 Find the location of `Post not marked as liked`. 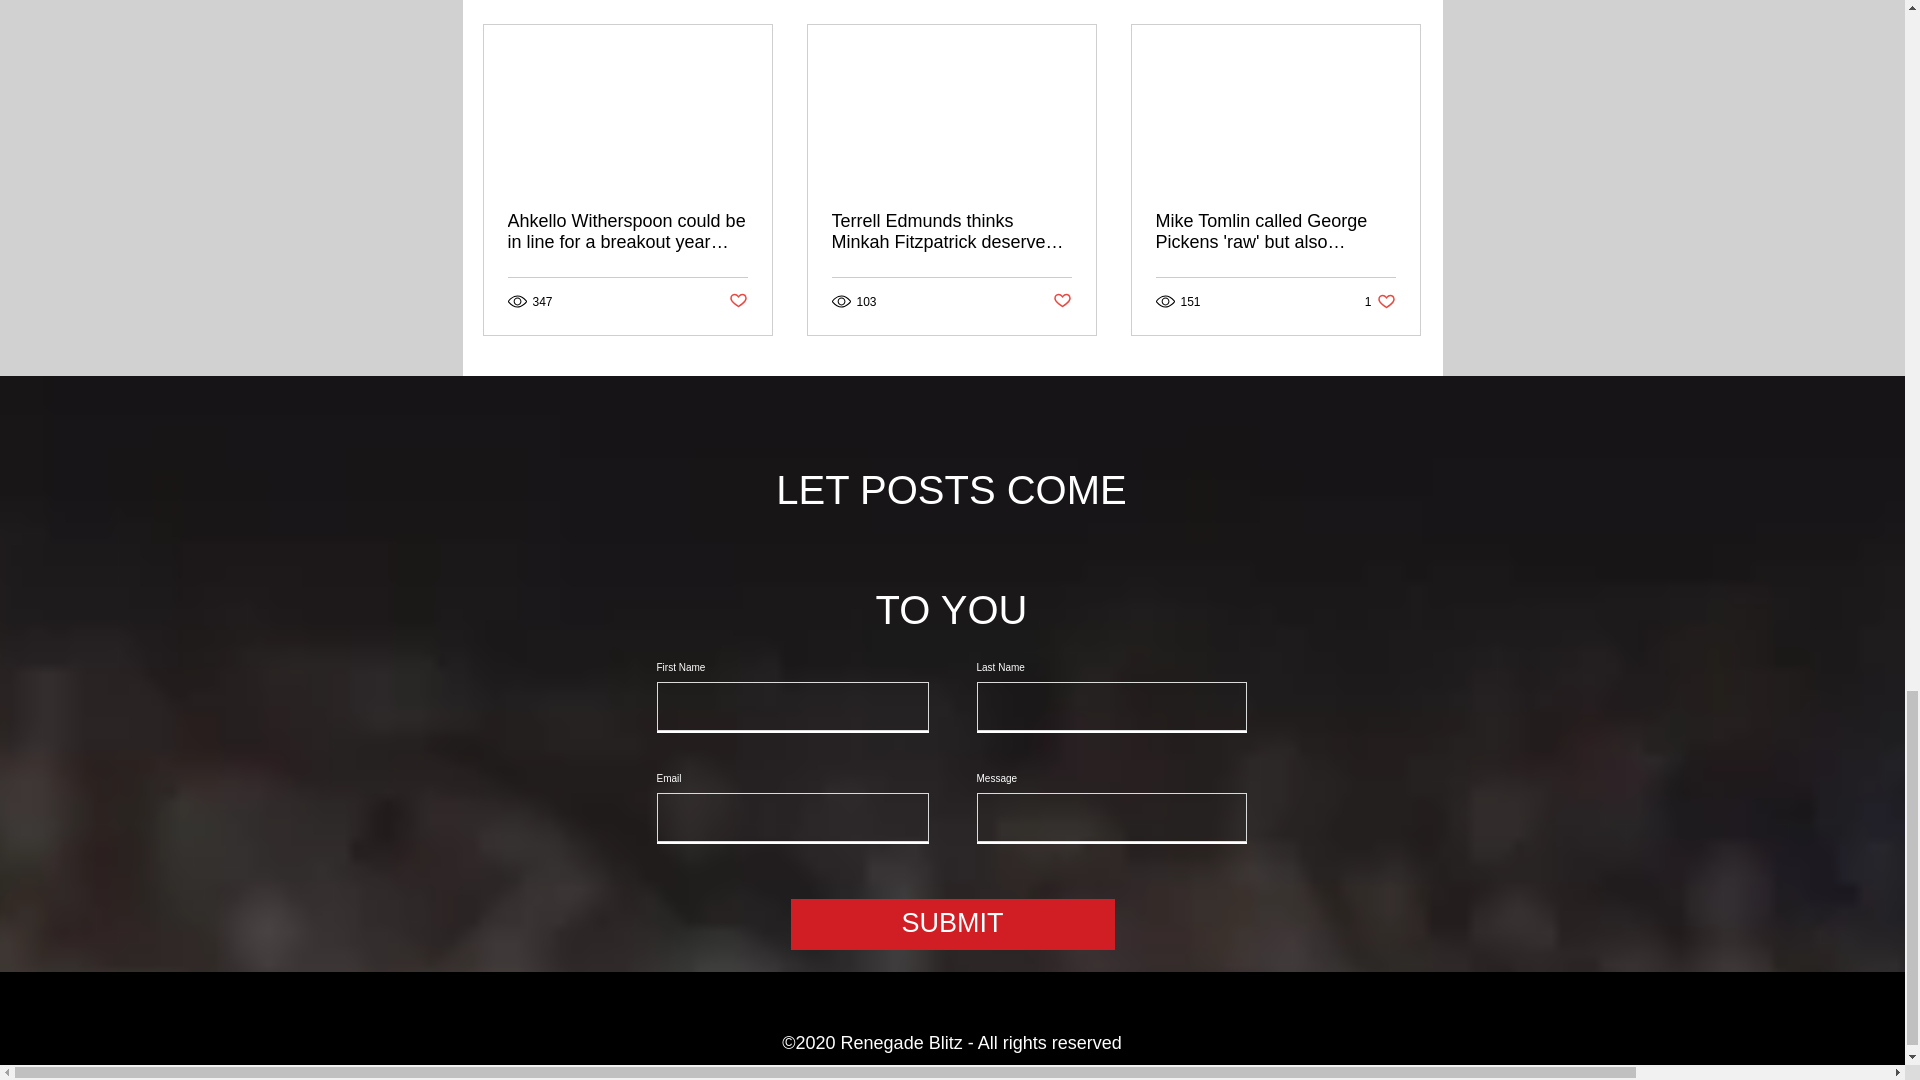

Post not marked as liked is located at coordinates (1380, 301).